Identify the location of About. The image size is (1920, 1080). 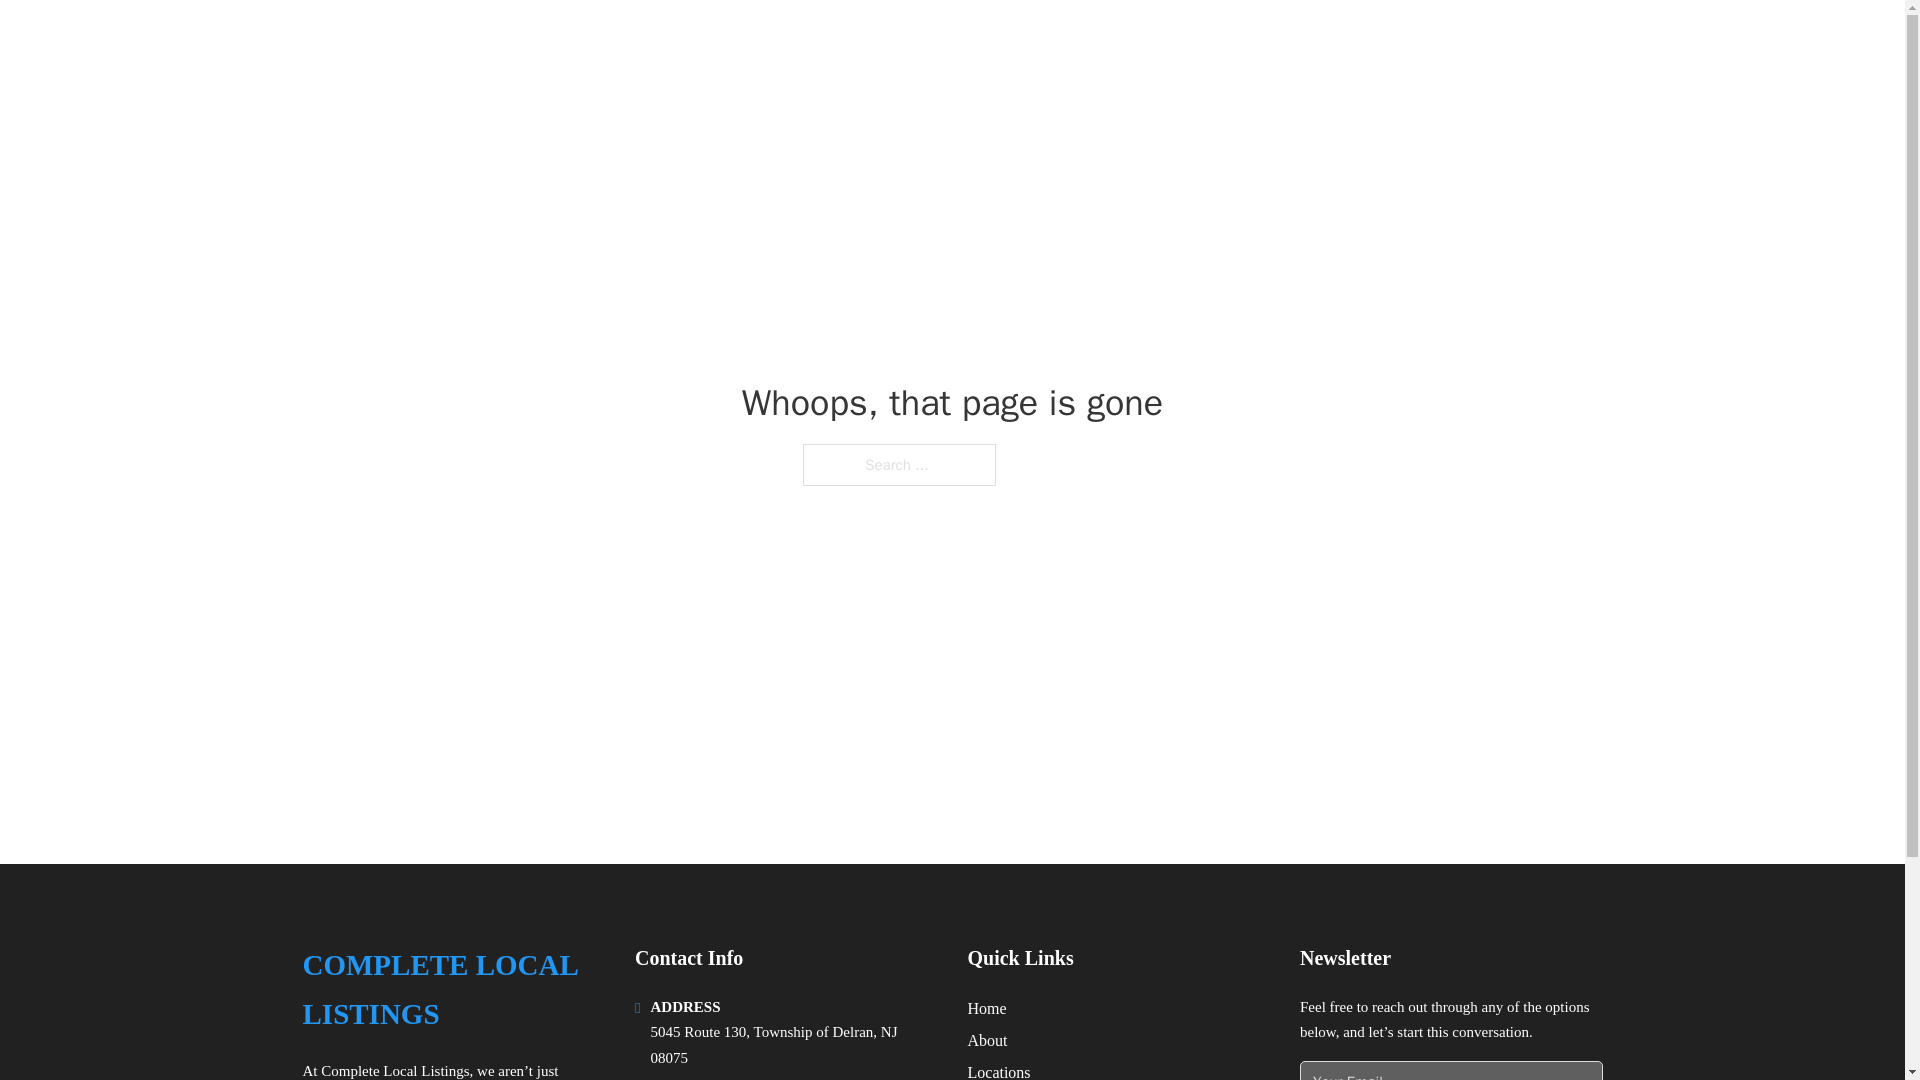
(988, 1040).